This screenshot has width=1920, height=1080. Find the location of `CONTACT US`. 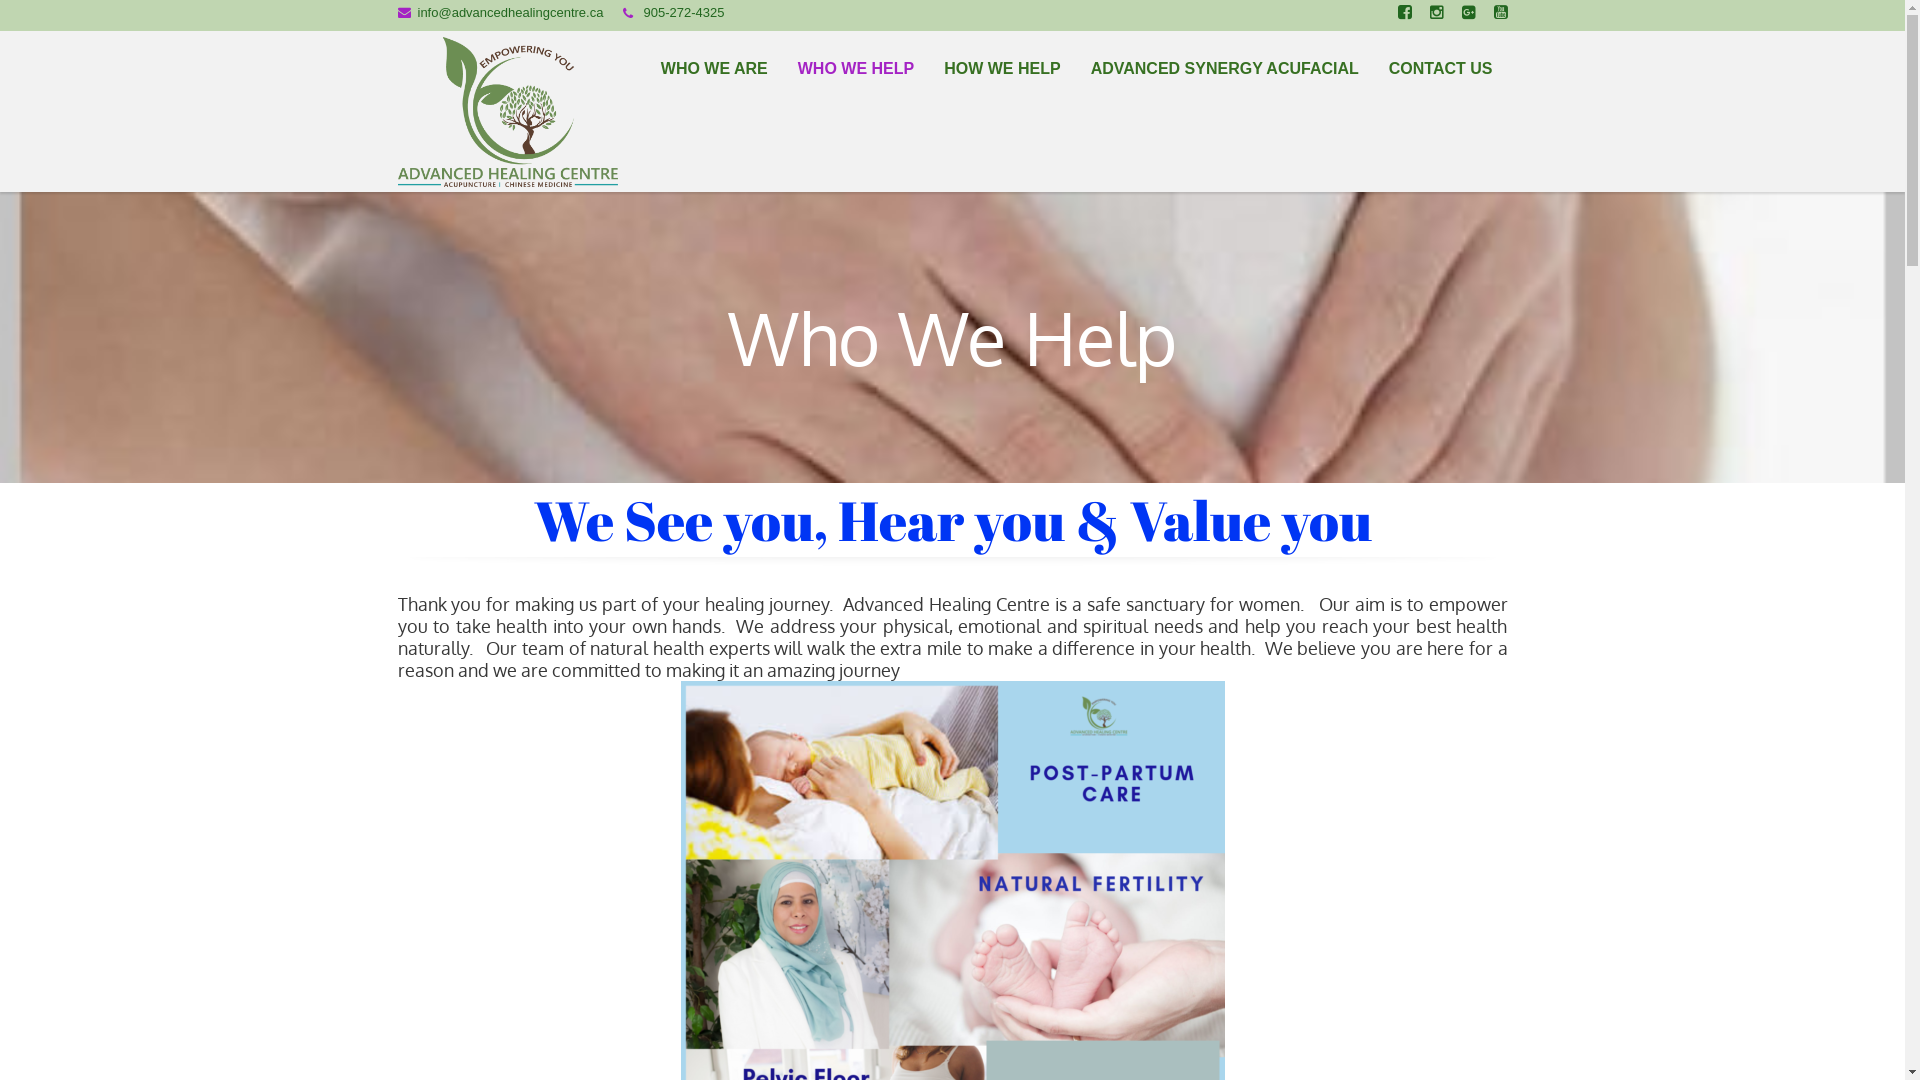

CONTACT US is located at coordinates (1441, 68).